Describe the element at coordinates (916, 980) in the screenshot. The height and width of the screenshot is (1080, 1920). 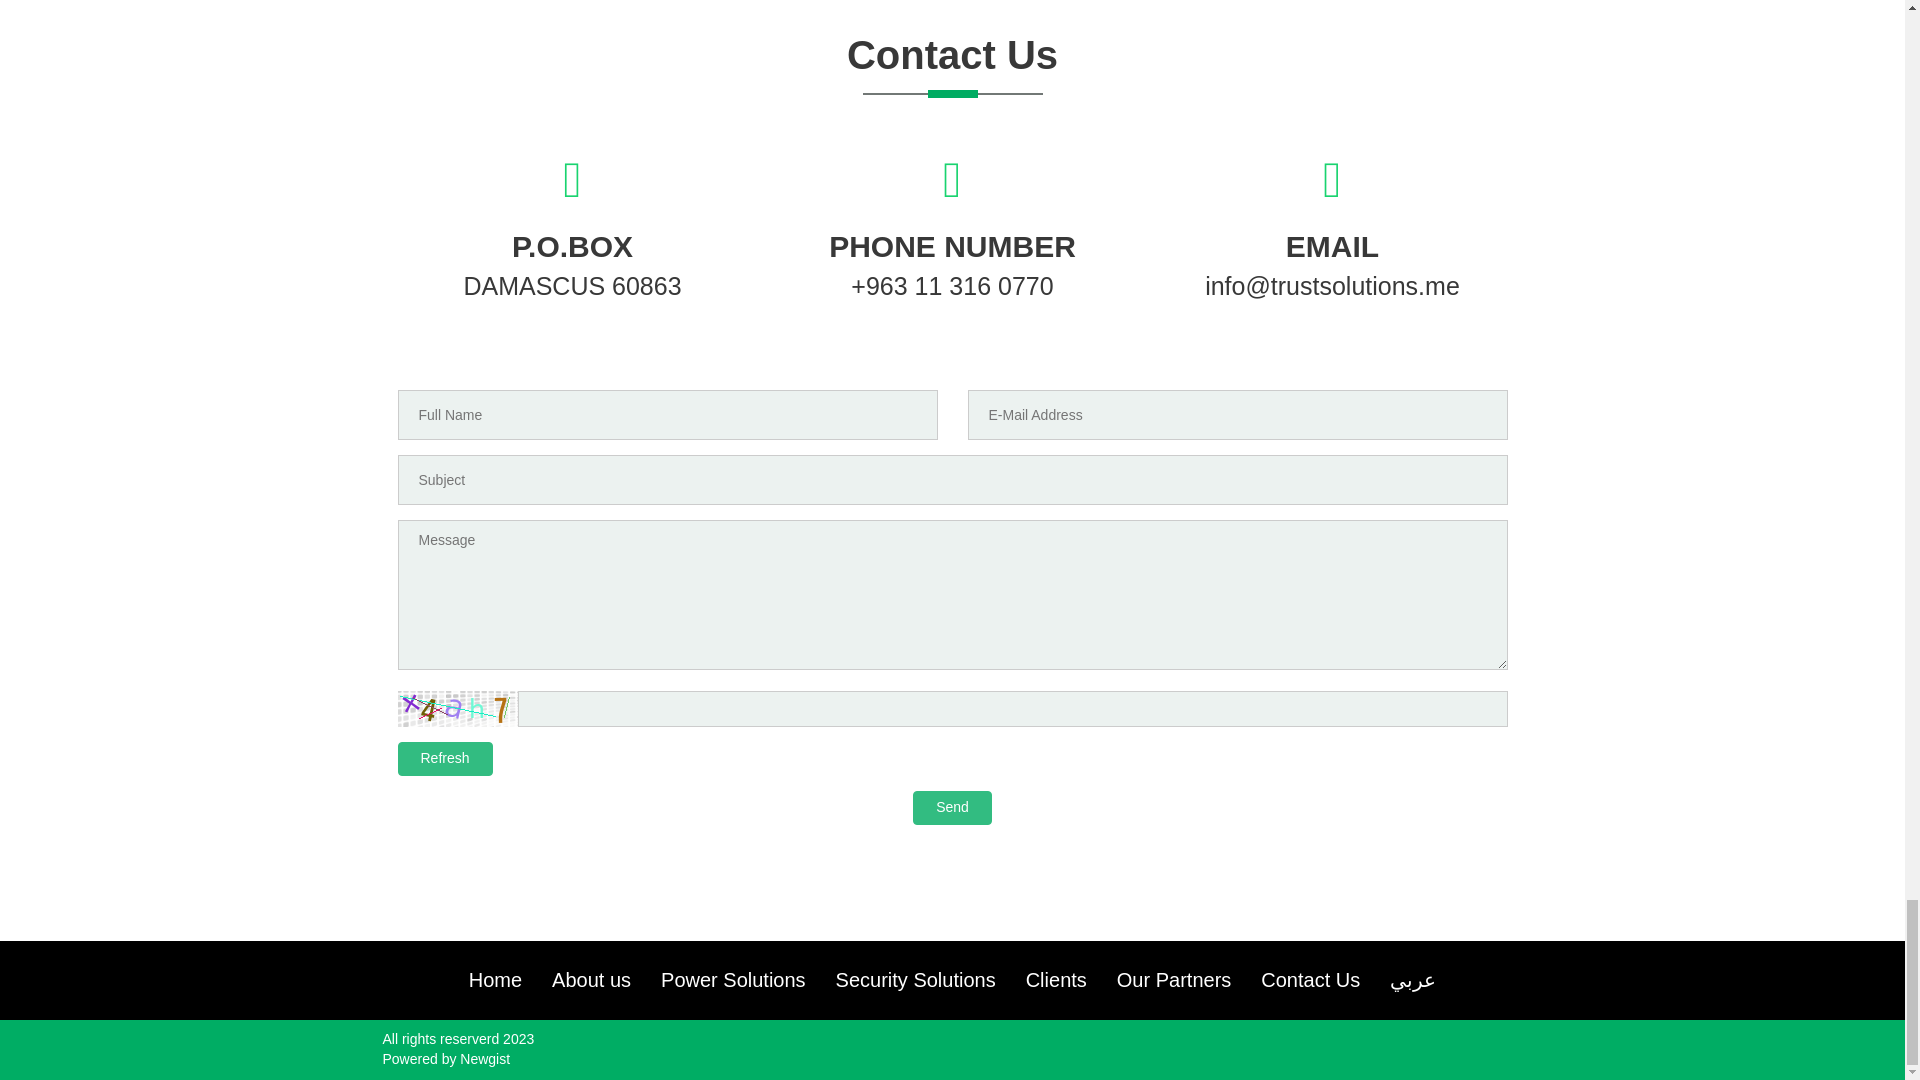
I see `Security Solutions` at that location.